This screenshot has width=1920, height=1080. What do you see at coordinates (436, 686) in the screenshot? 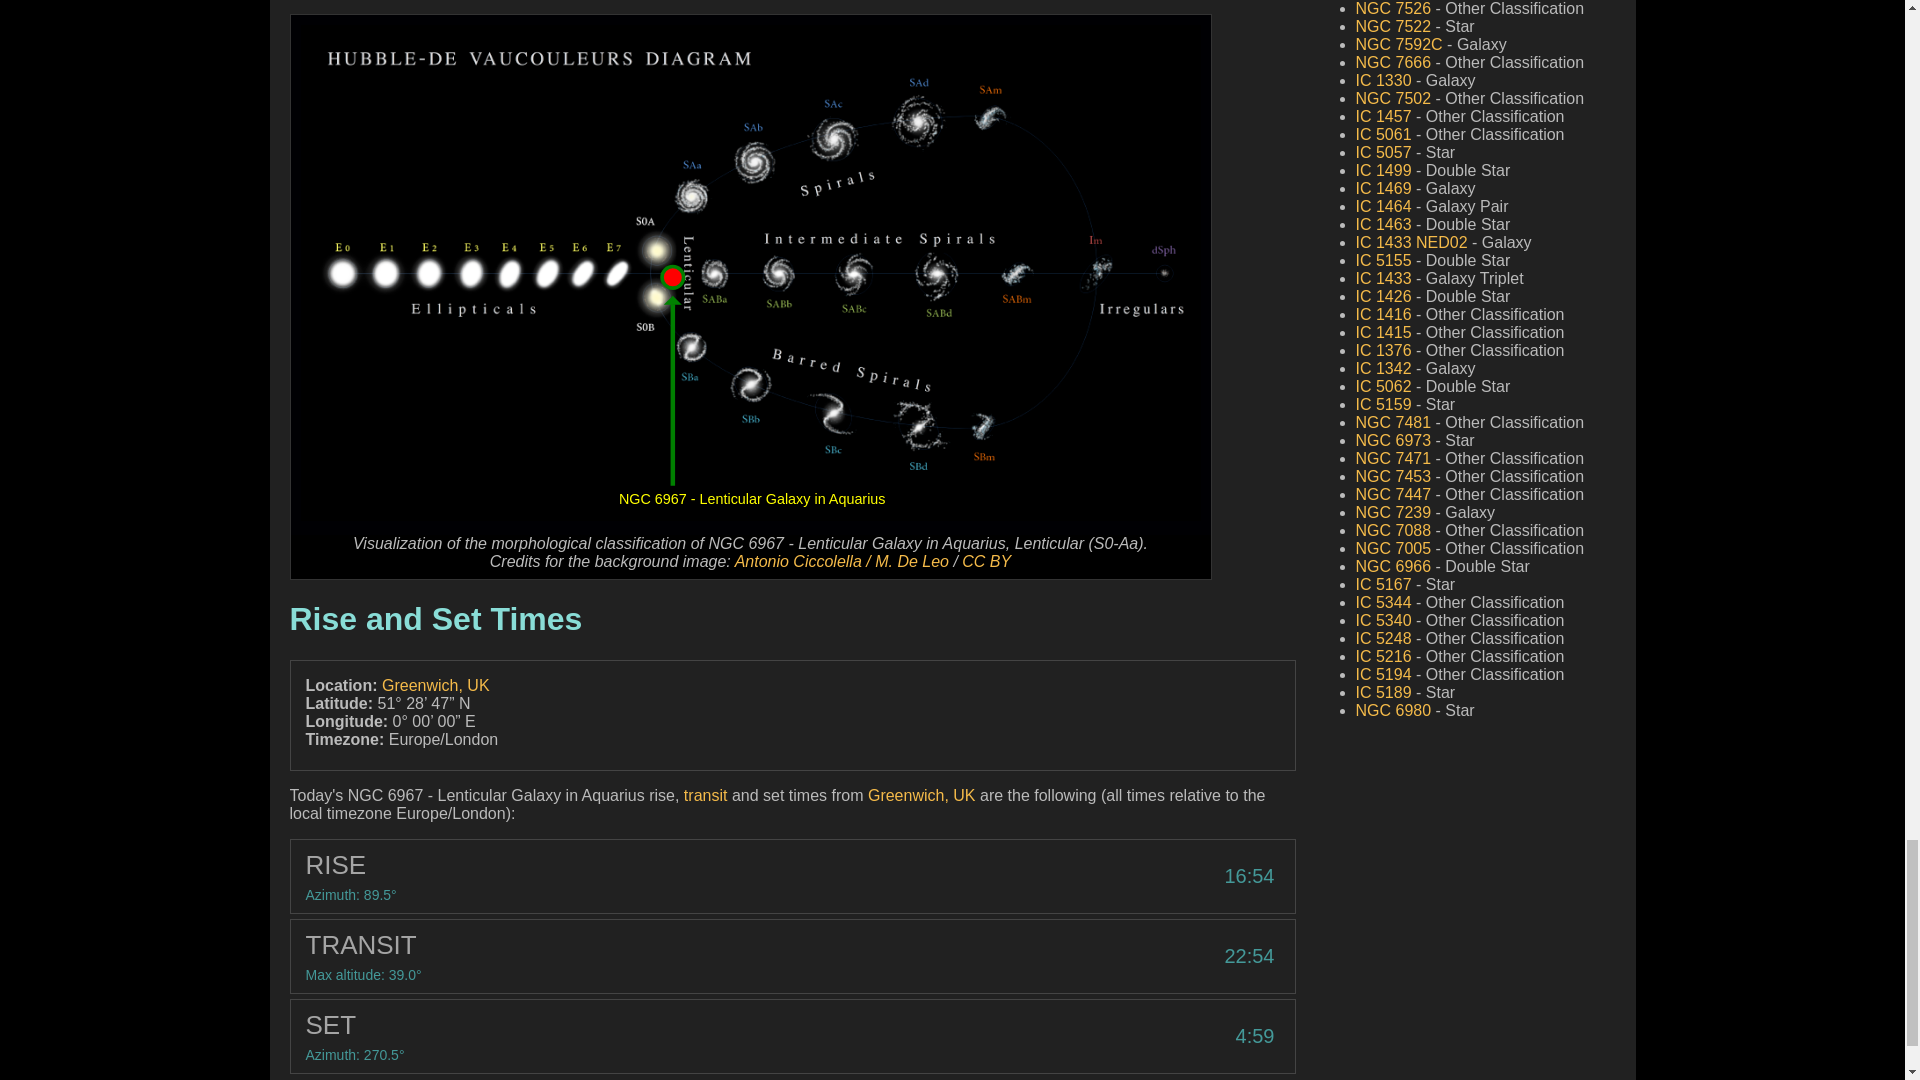
I see `Change location` at bounding box center [436, 686].